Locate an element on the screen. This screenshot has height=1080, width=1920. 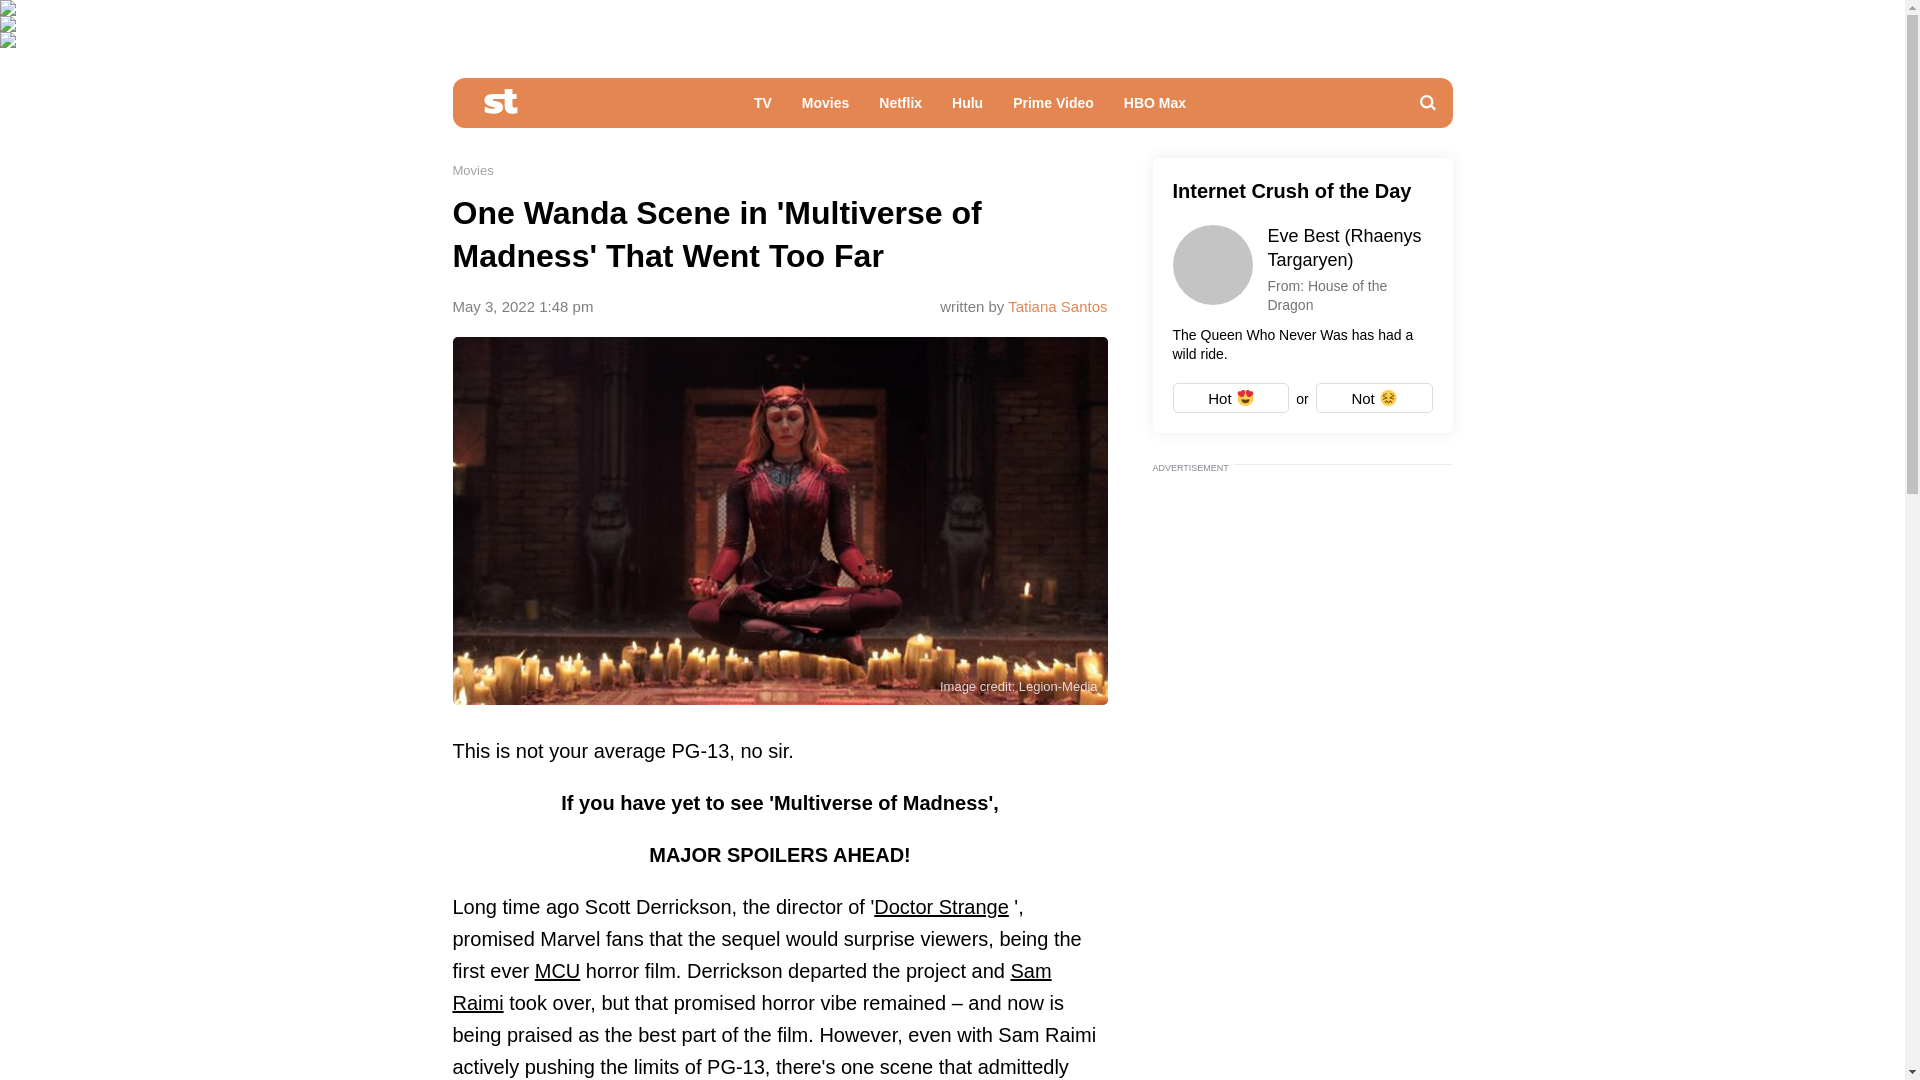
TV is located at coordinates (763, 108).